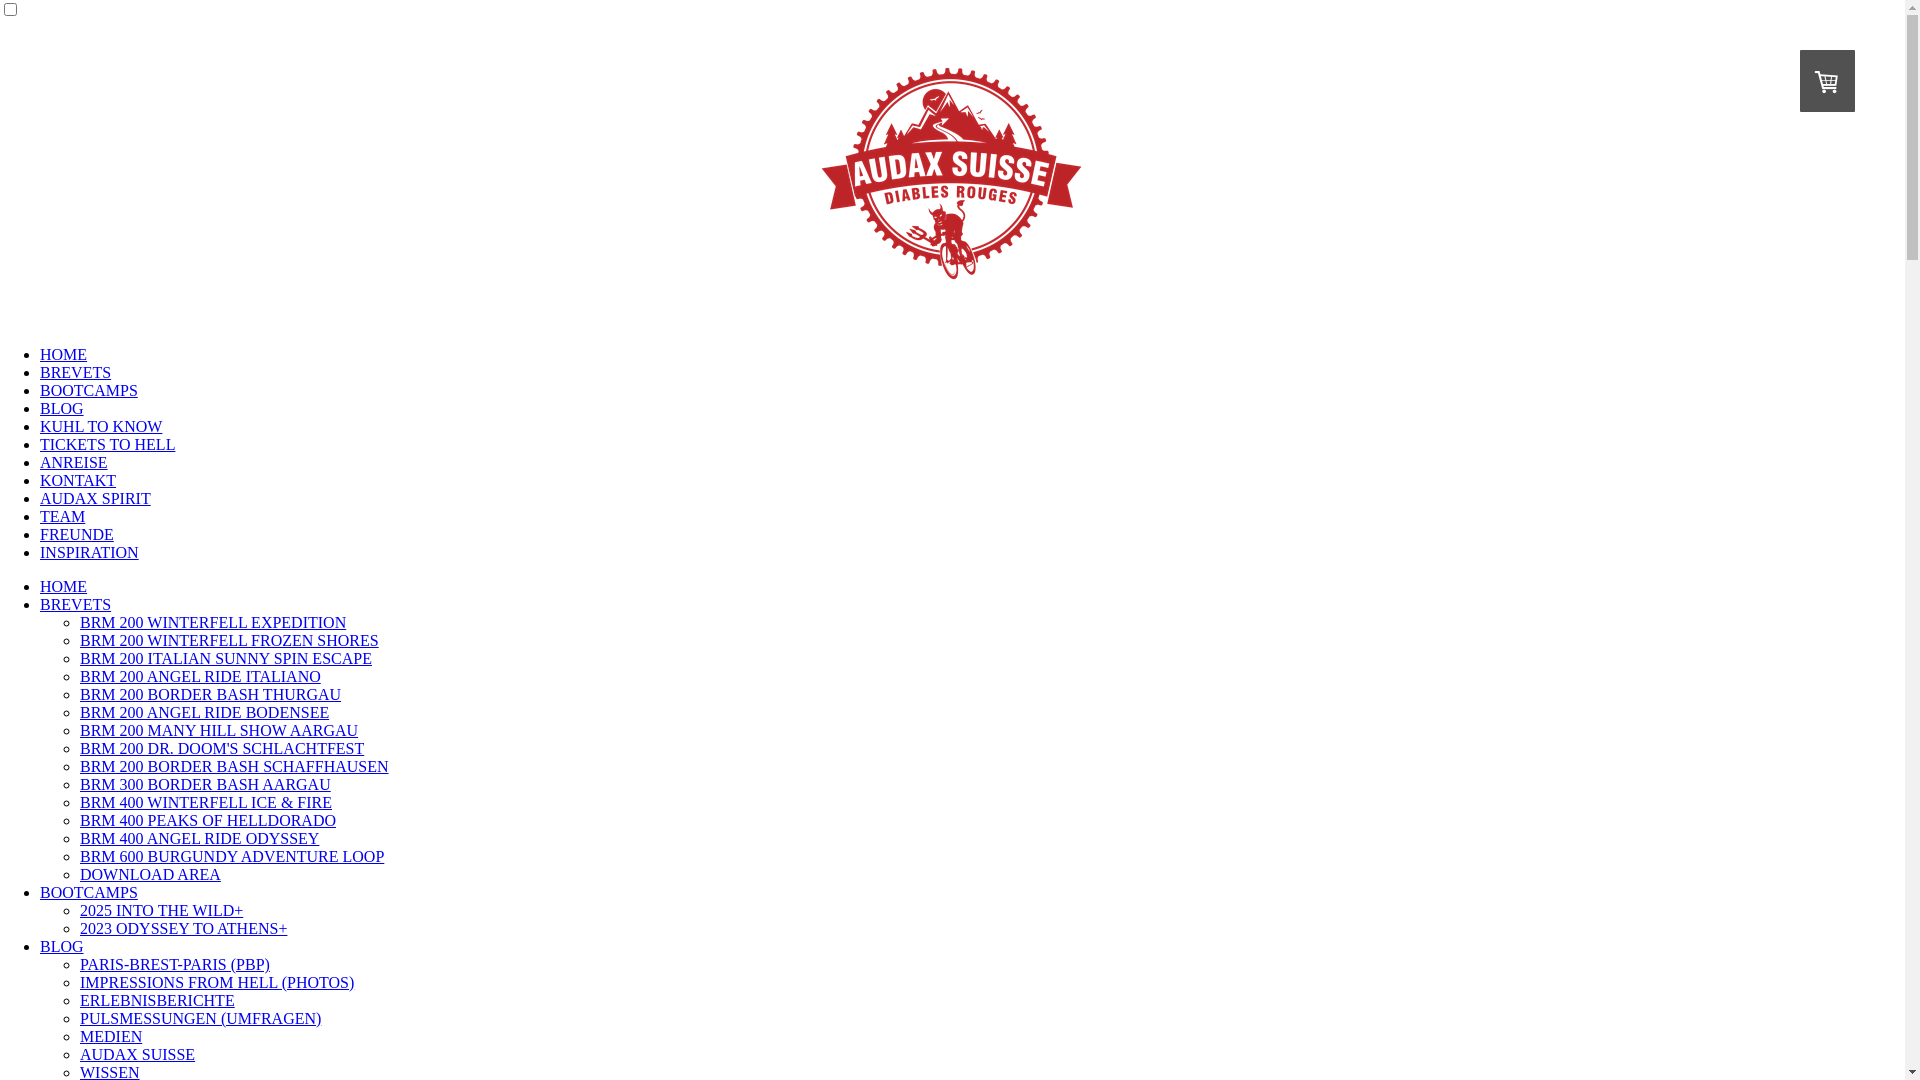 This screenshot has height=1080, width=1920. I want to click on BRM 200 BORDER BASH THURGAU, so click(210, 694).